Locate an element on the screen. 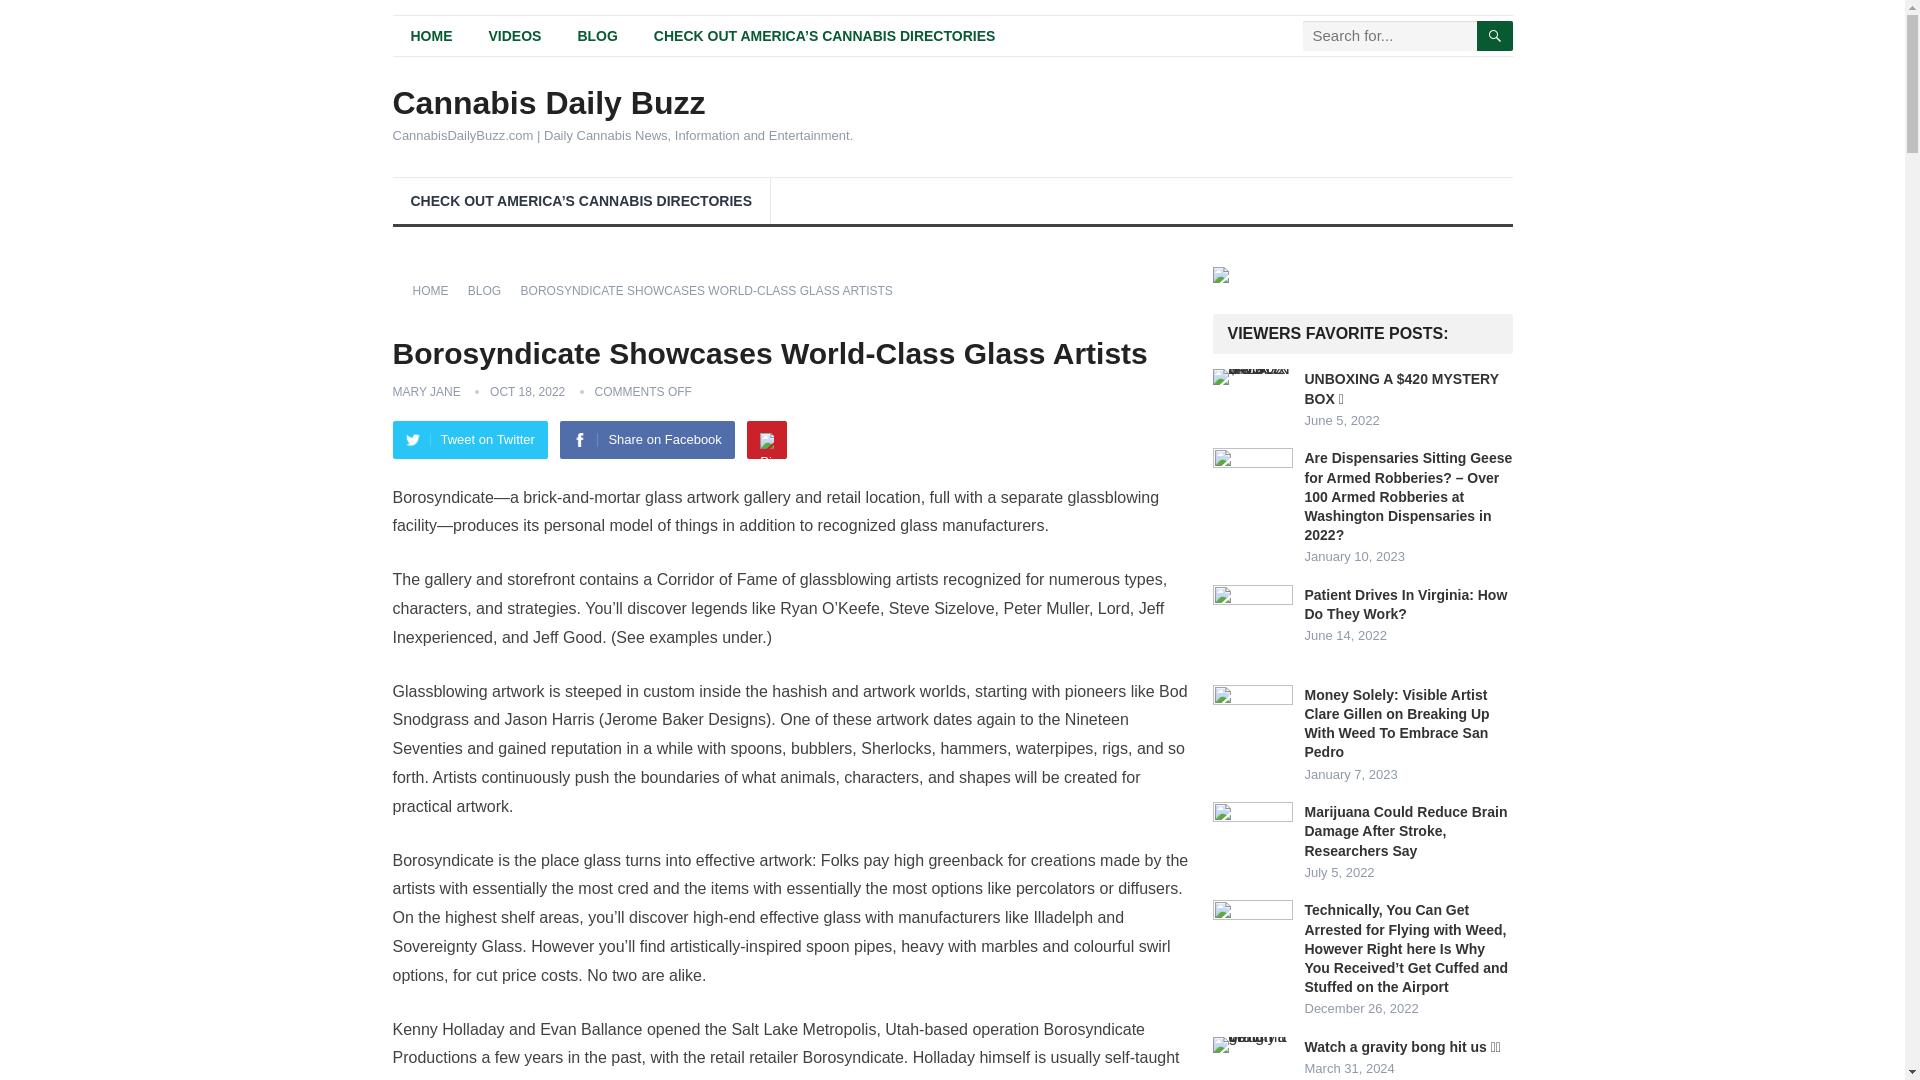  Cannabis Daily Buzz is located at coordinates (622, 102).